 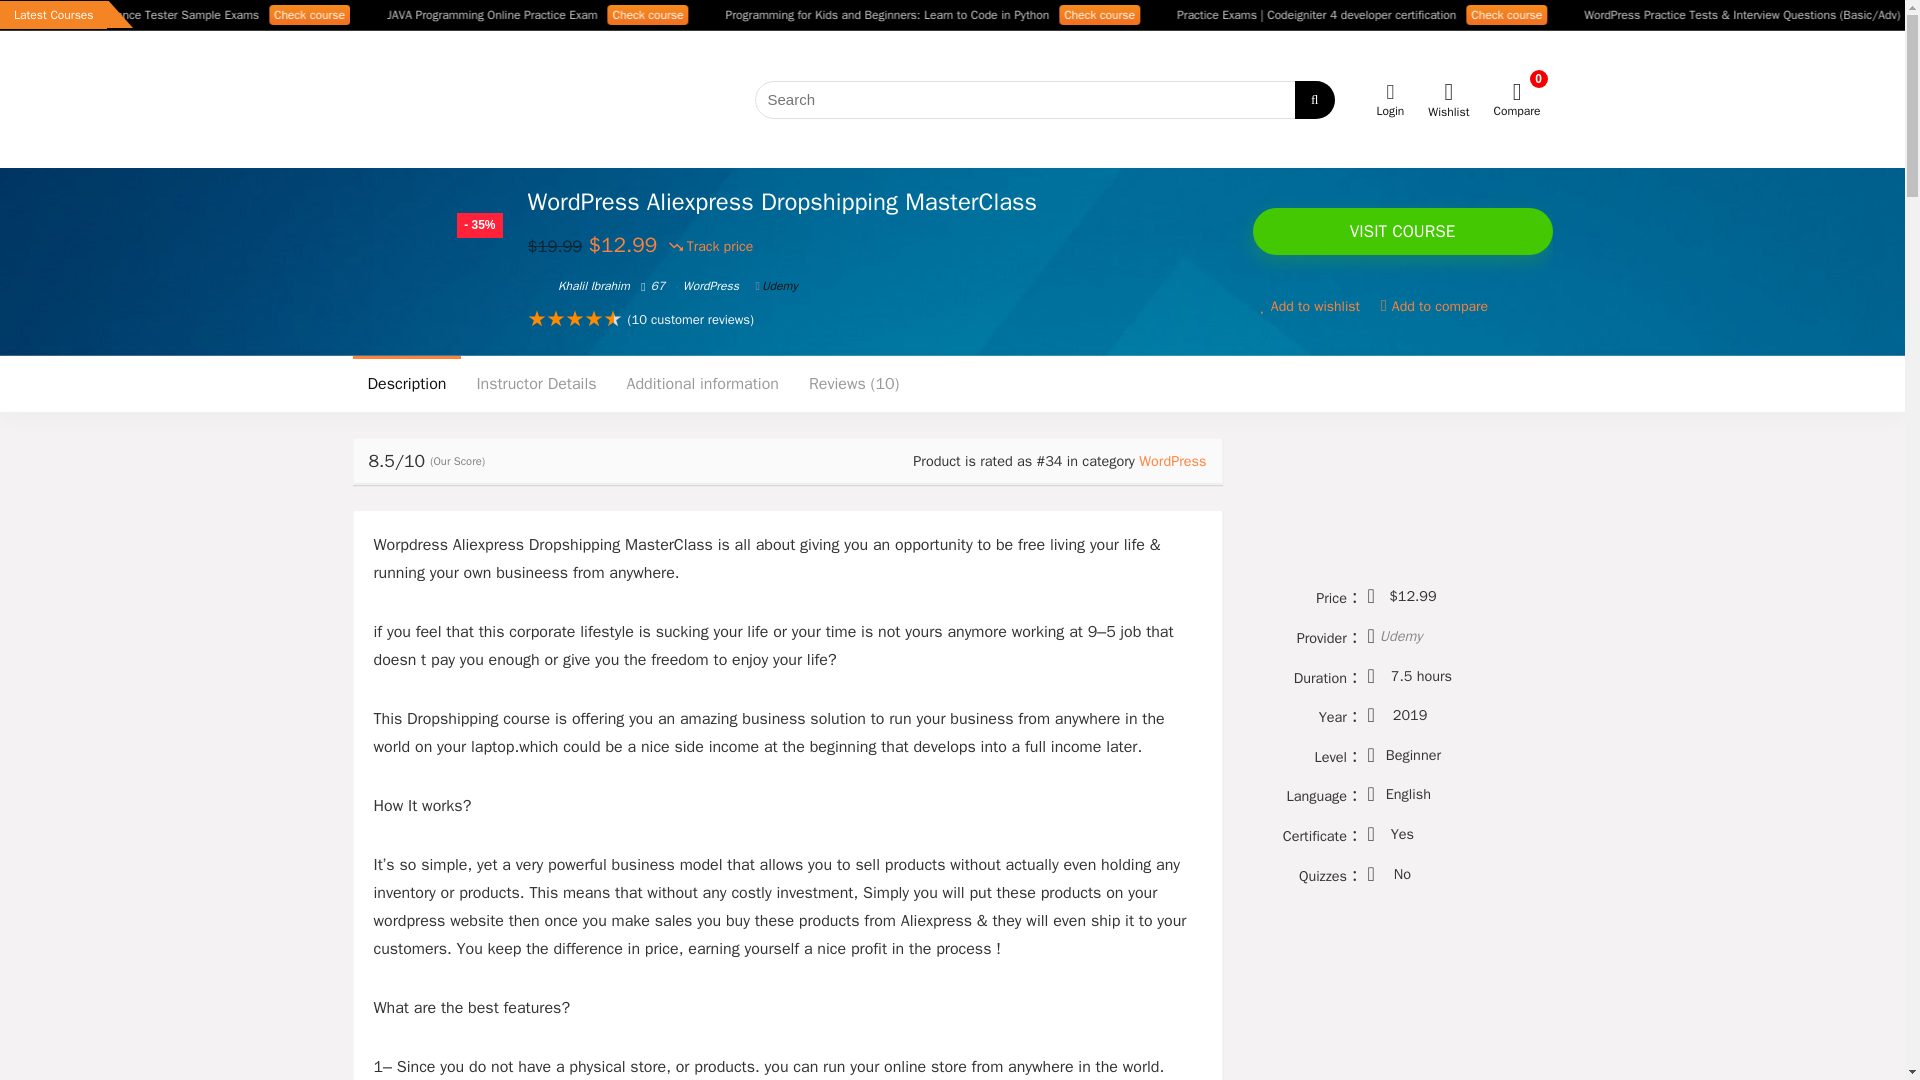 I want to click on Check course, so click(x=784, y=14).